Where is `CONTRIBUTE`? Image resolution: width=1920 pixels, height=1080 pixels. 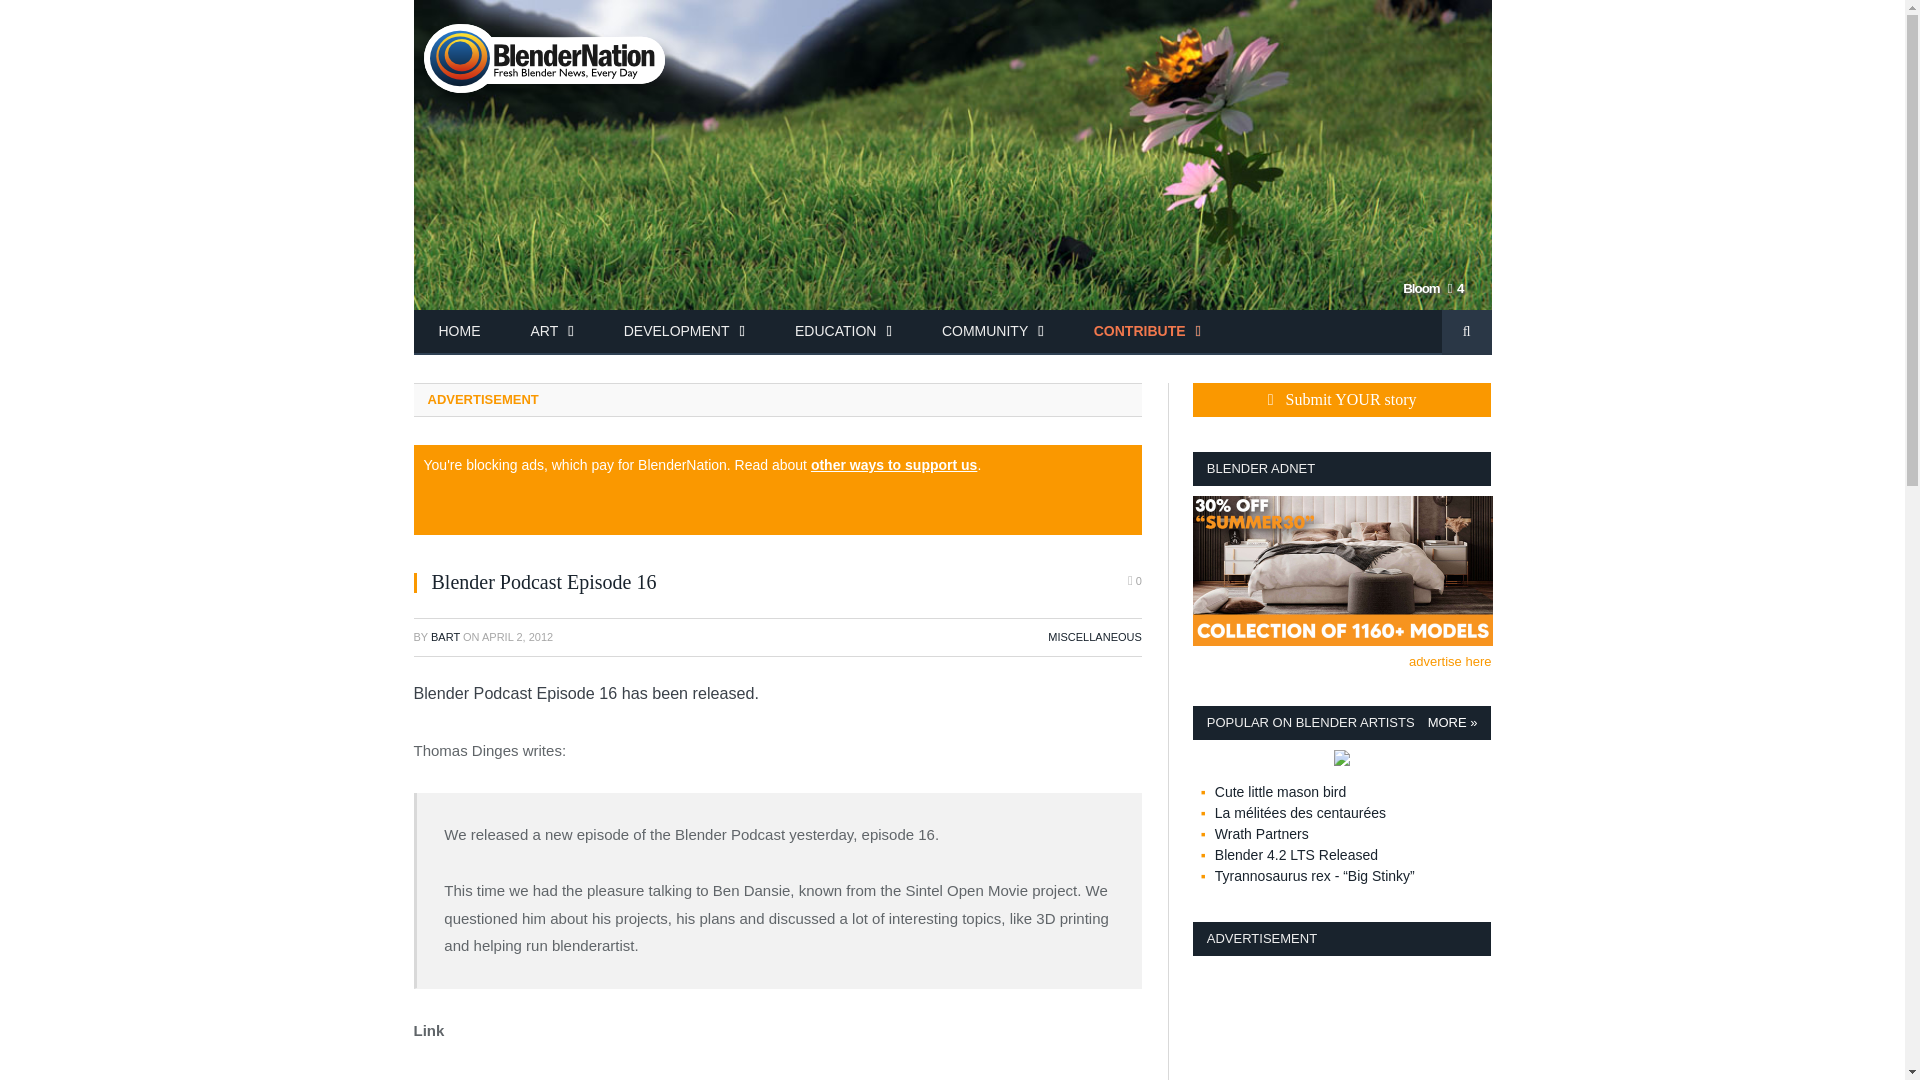 CONTRIBUTE is located at coordinates (1148, 332).